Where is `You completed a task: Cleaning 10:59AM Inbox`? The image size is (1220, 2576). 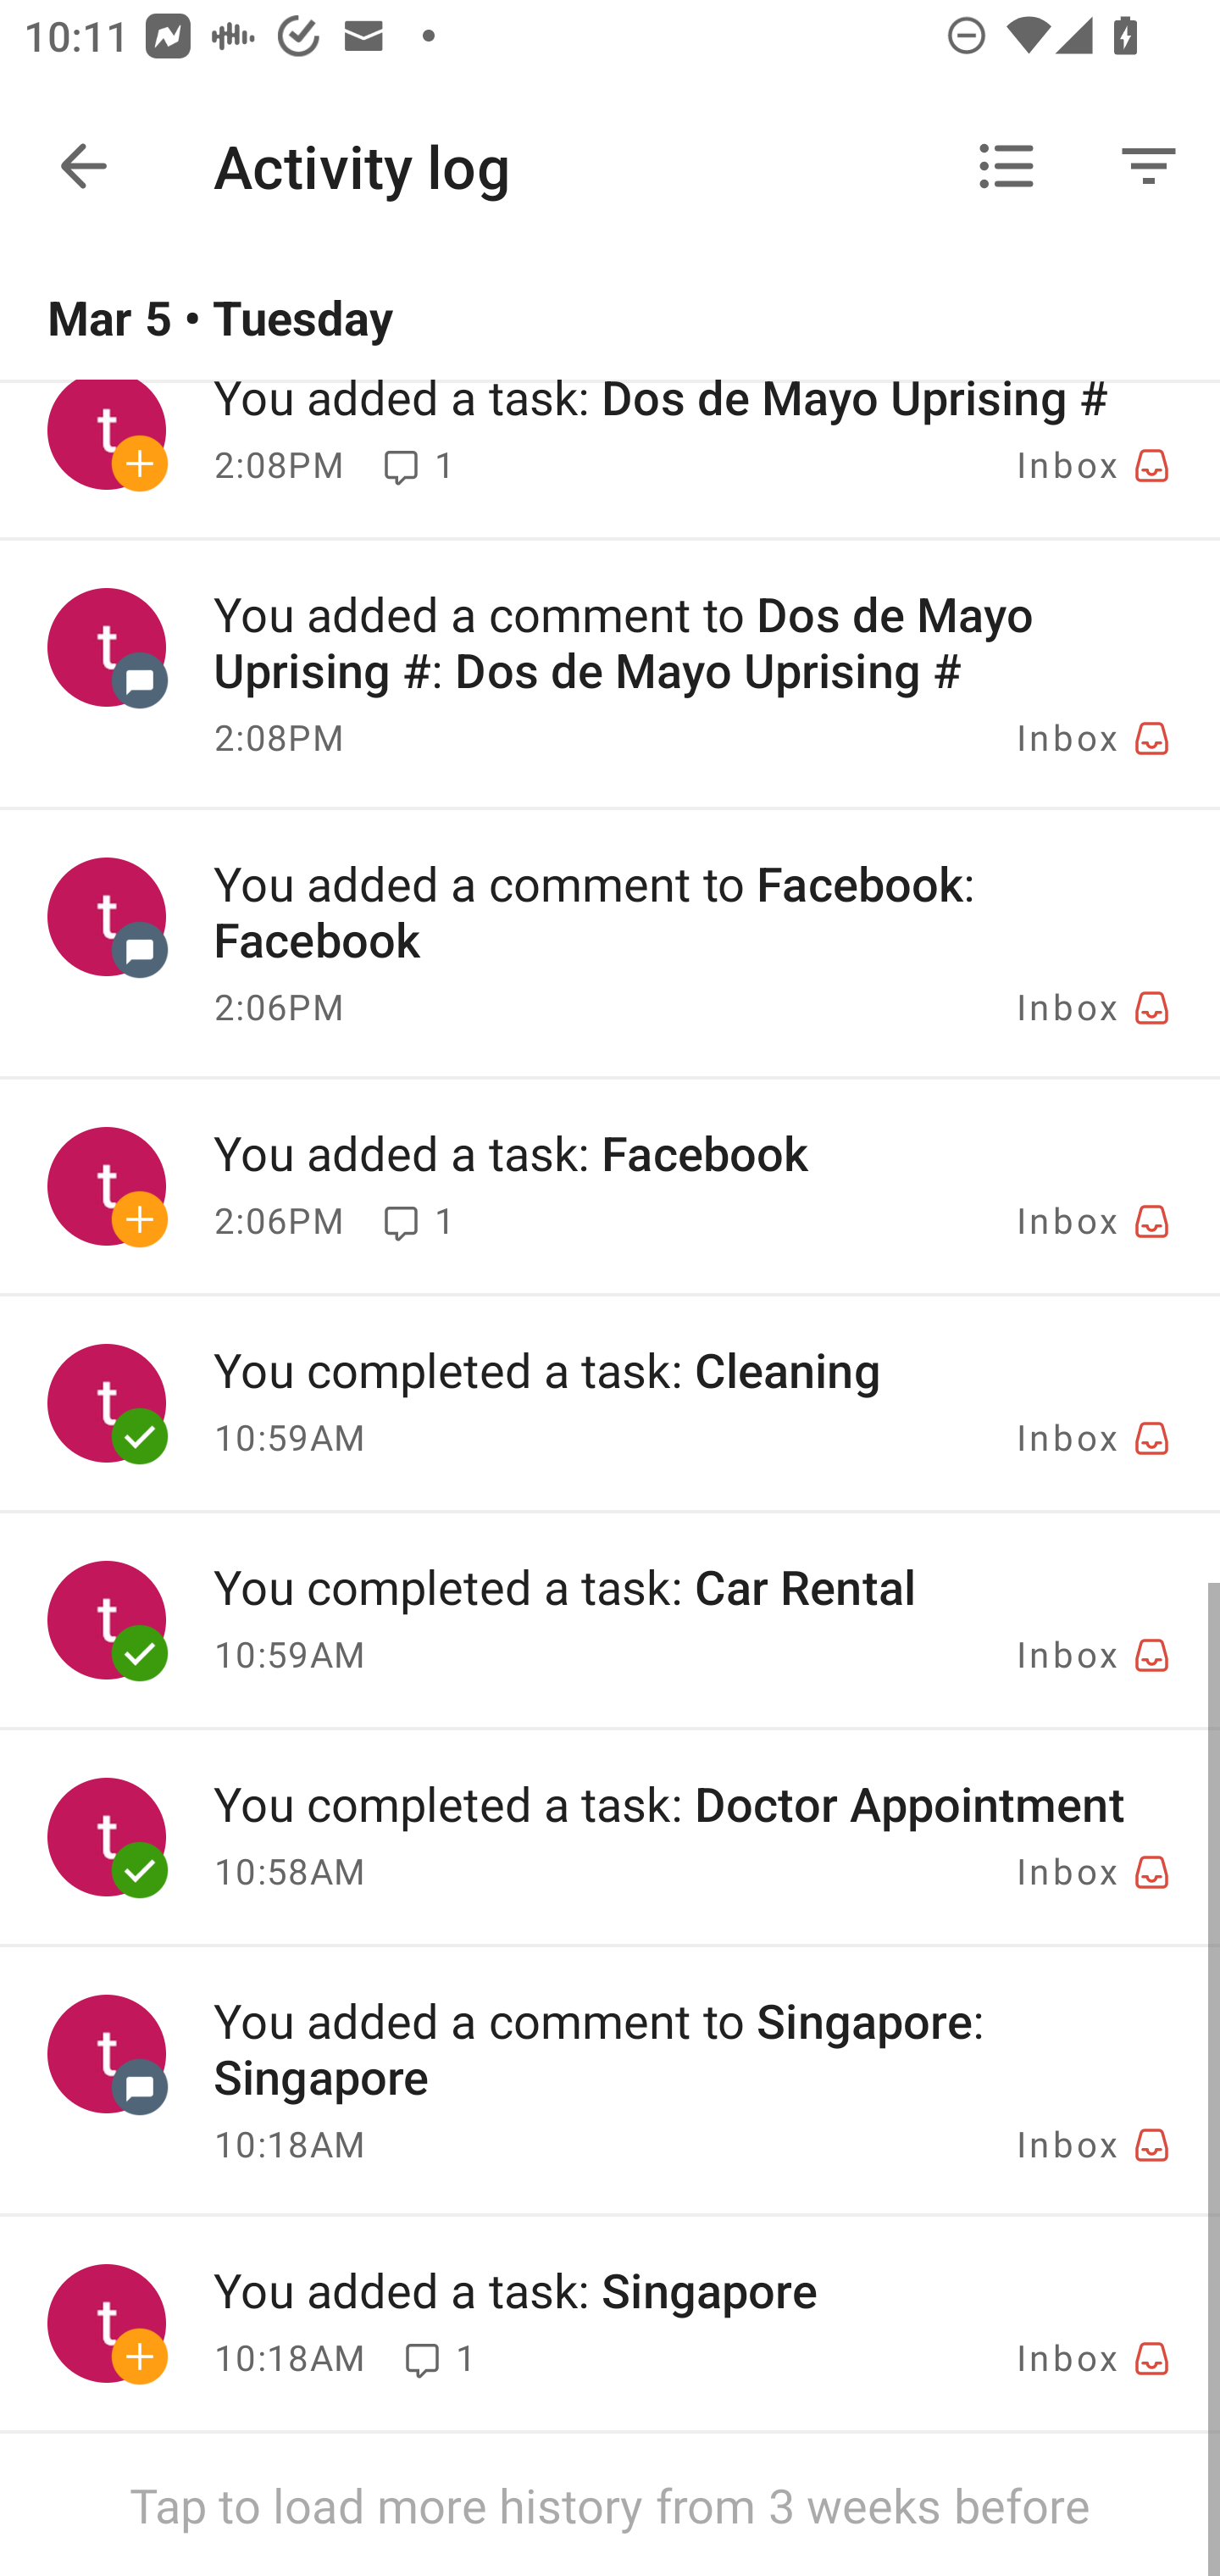
You completed a task: Cleaning 10:59AM Inbox is located at coordinates (610, 1402).